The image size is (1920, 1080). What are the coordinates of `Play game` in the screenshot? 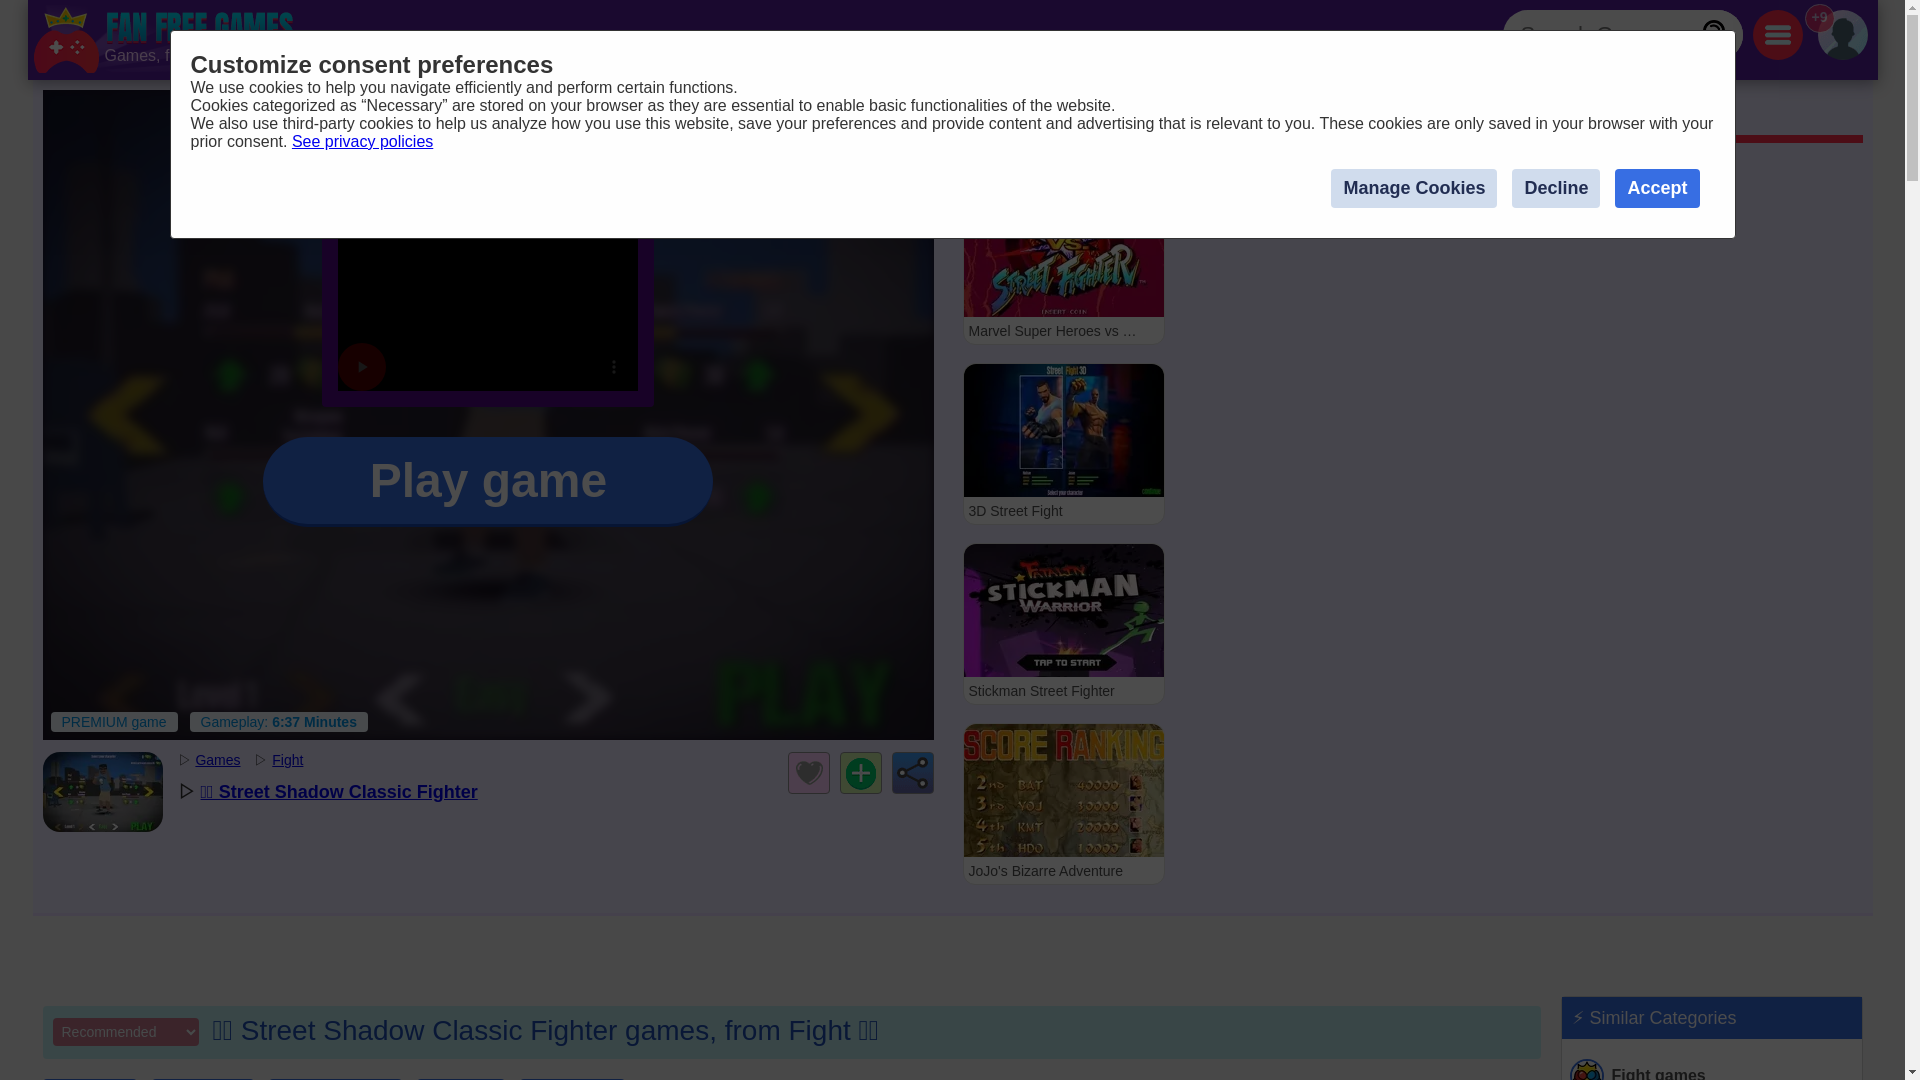 It's located at (488, 482).